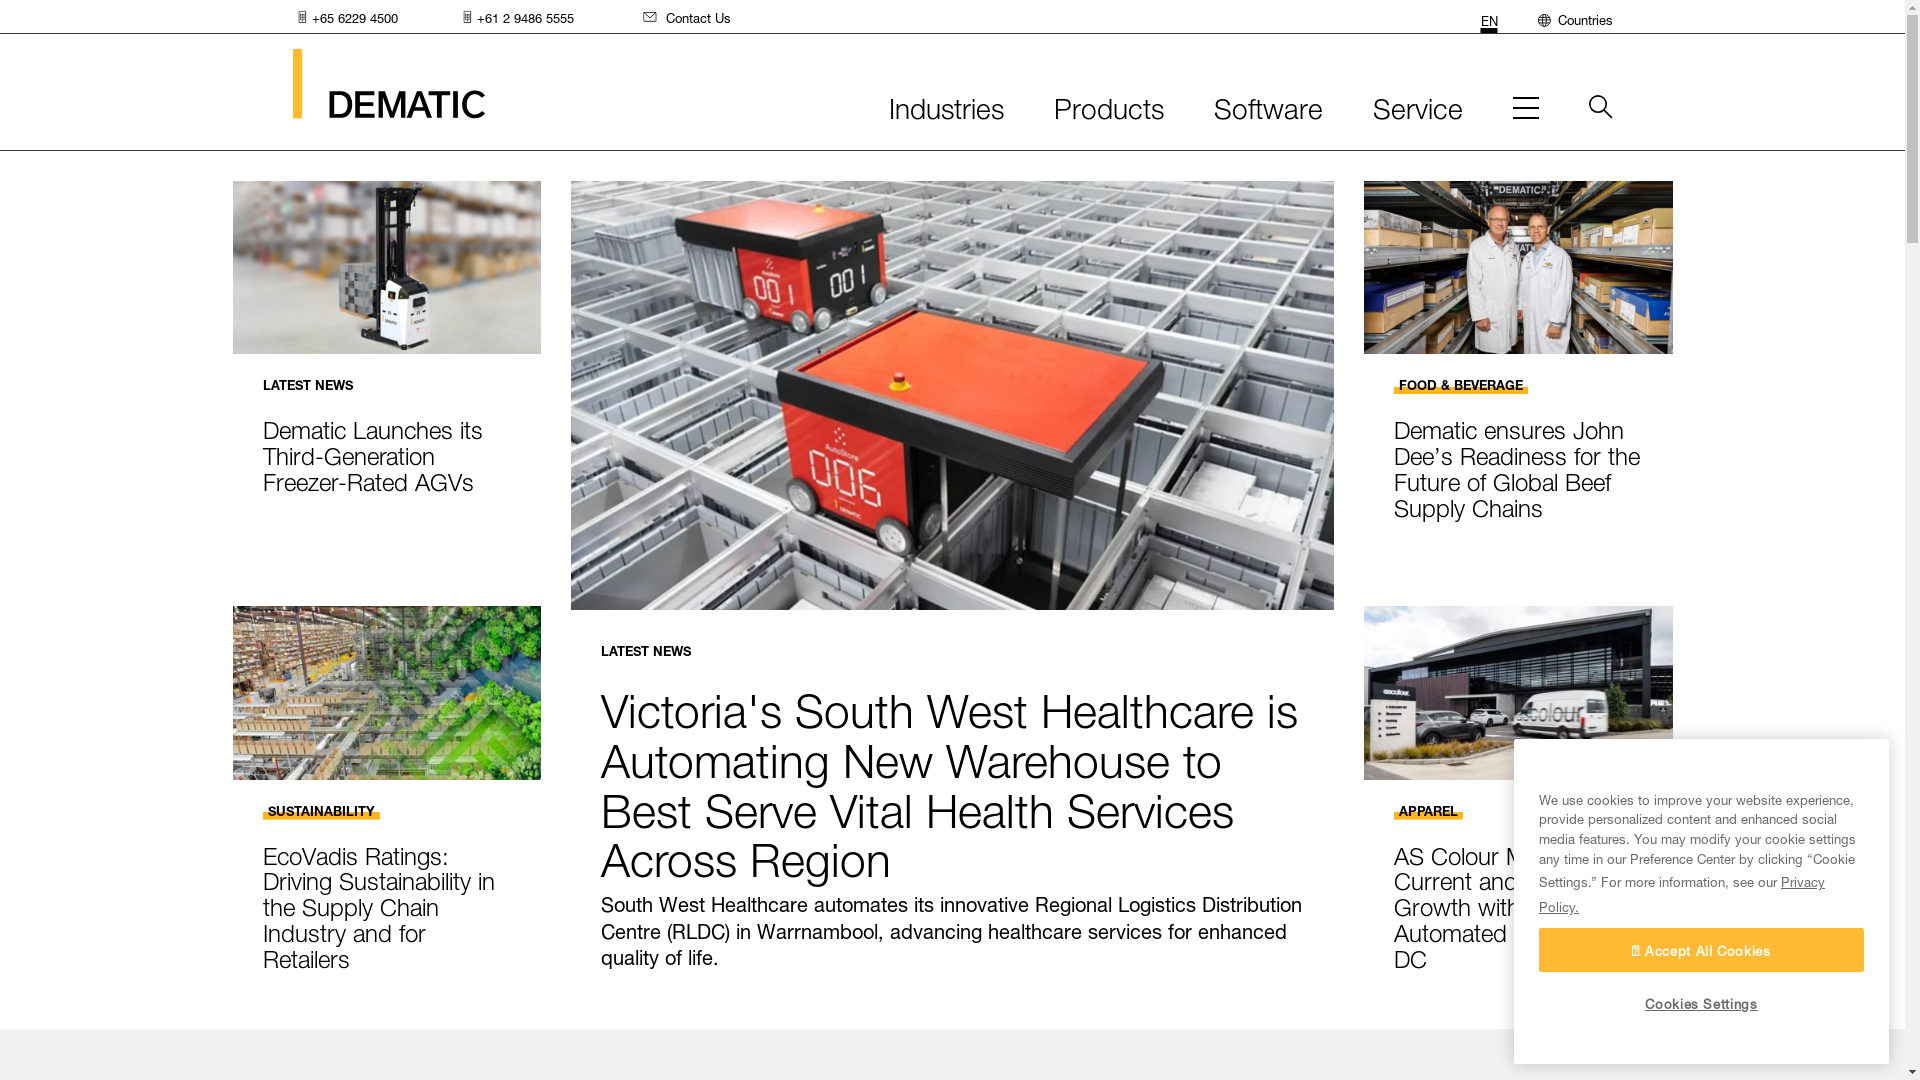  Describe the element at coordinates (682, 16) in the screenshot. I see `Contact Us` at that location.